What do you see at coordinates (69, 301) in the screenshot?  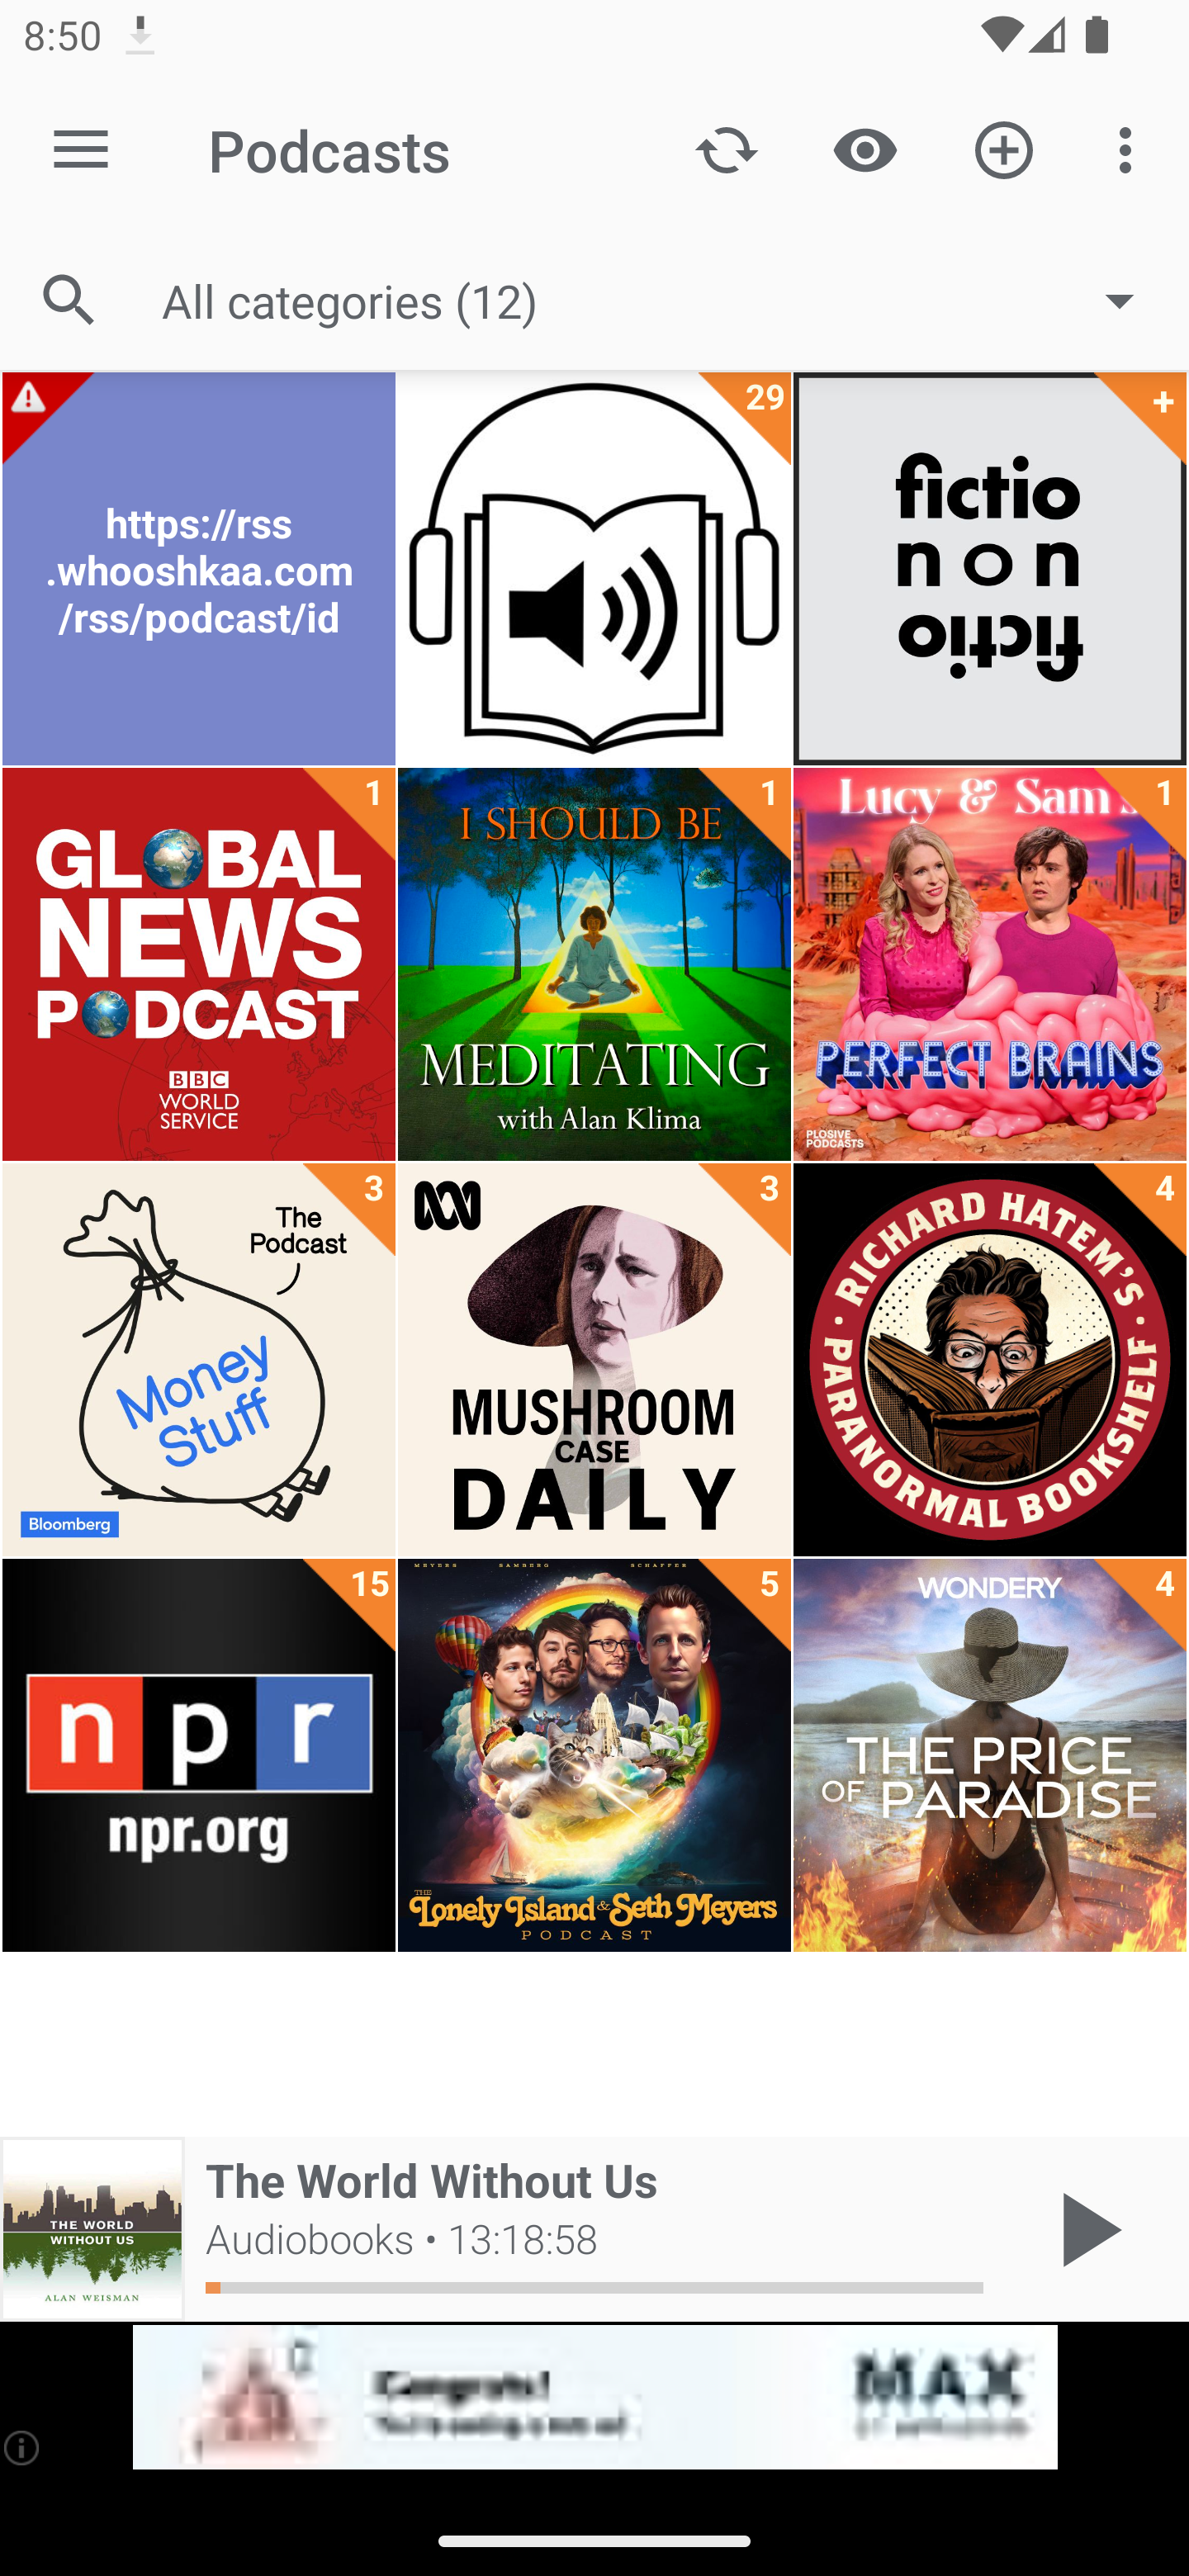 I see `Search` at bounding box center [69, 301].